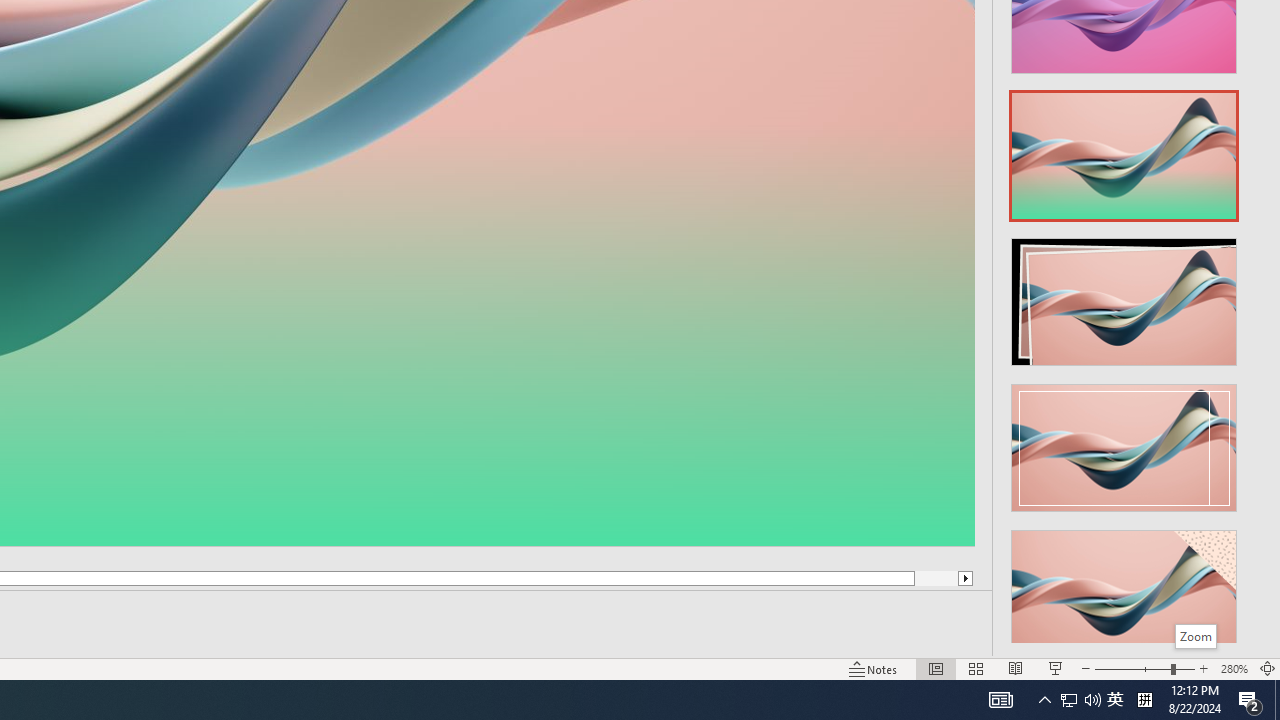 This screenshot has width=1280, height=720. I want to click on Design Idea, so click(1124, 587).